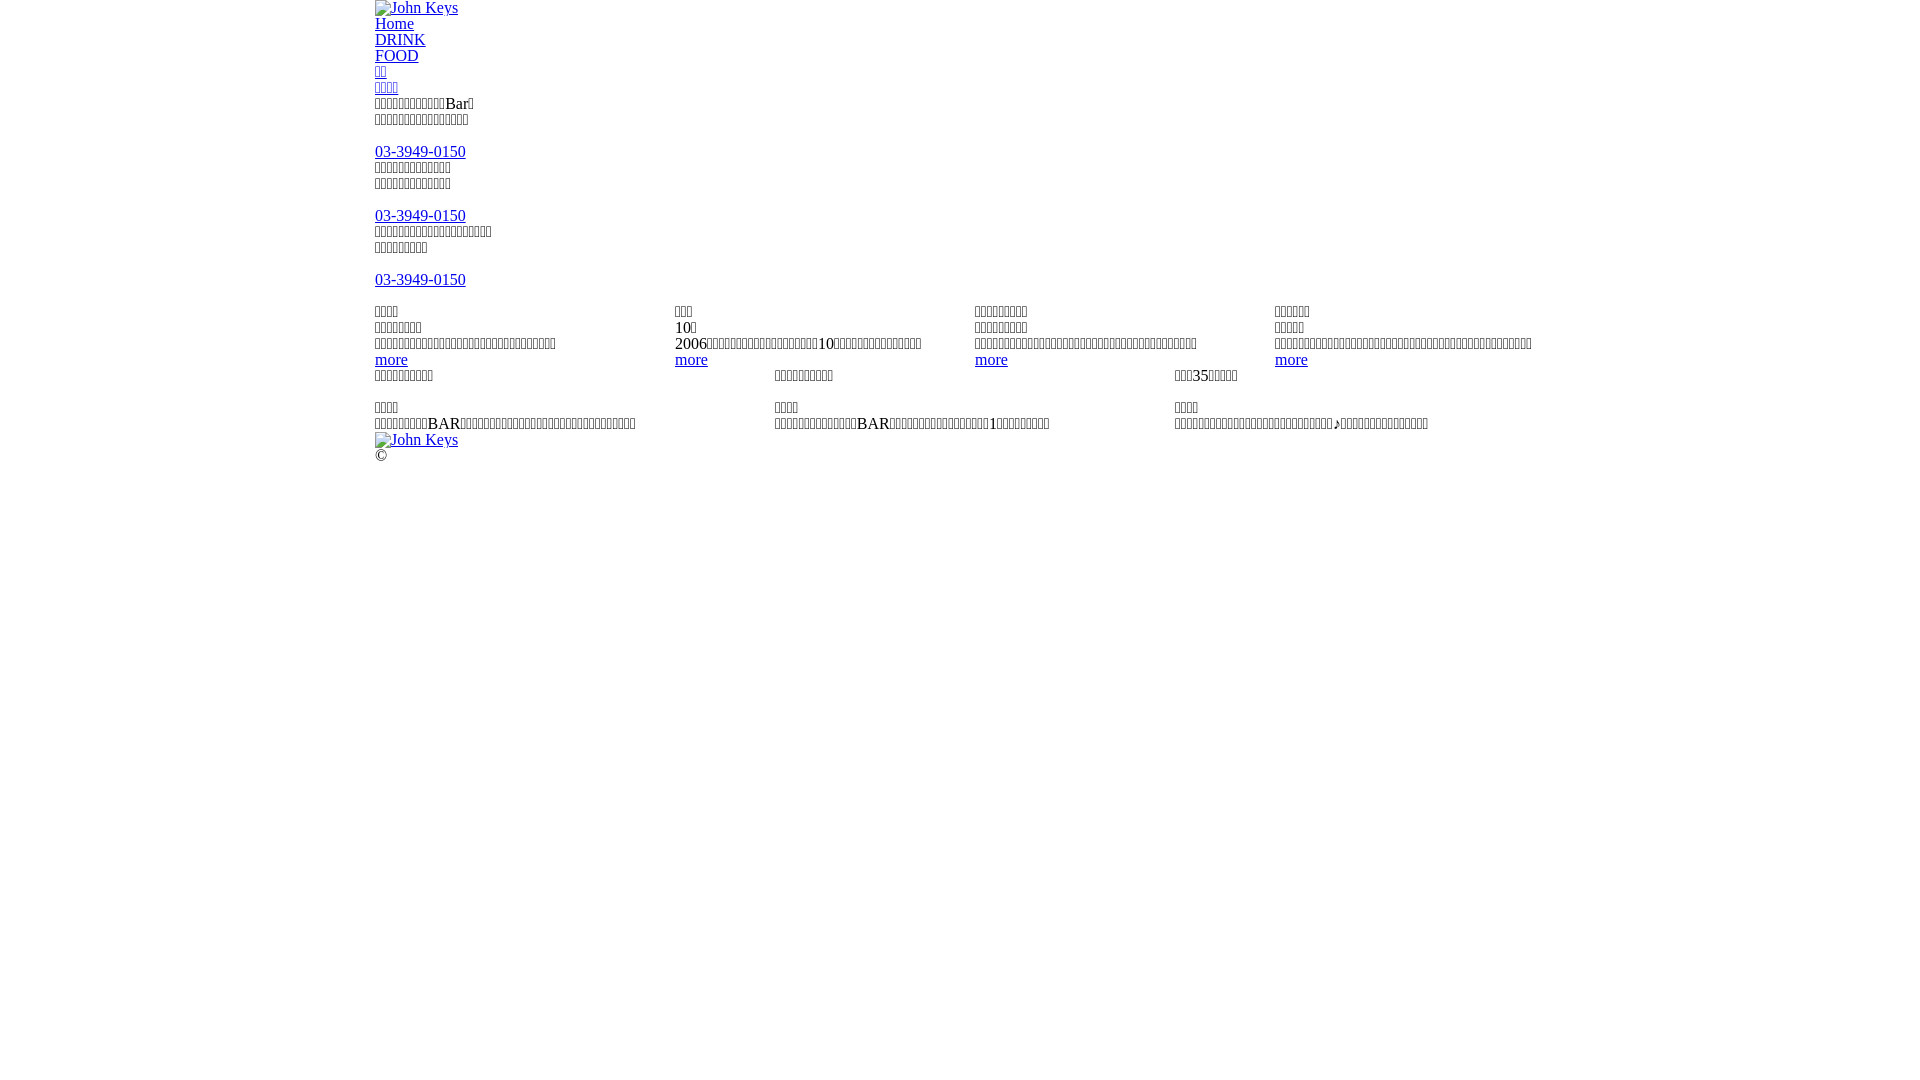  What do you see at coordinates (692, 360) in the screenshot?
I see `more` at bounding box center [692, 360].